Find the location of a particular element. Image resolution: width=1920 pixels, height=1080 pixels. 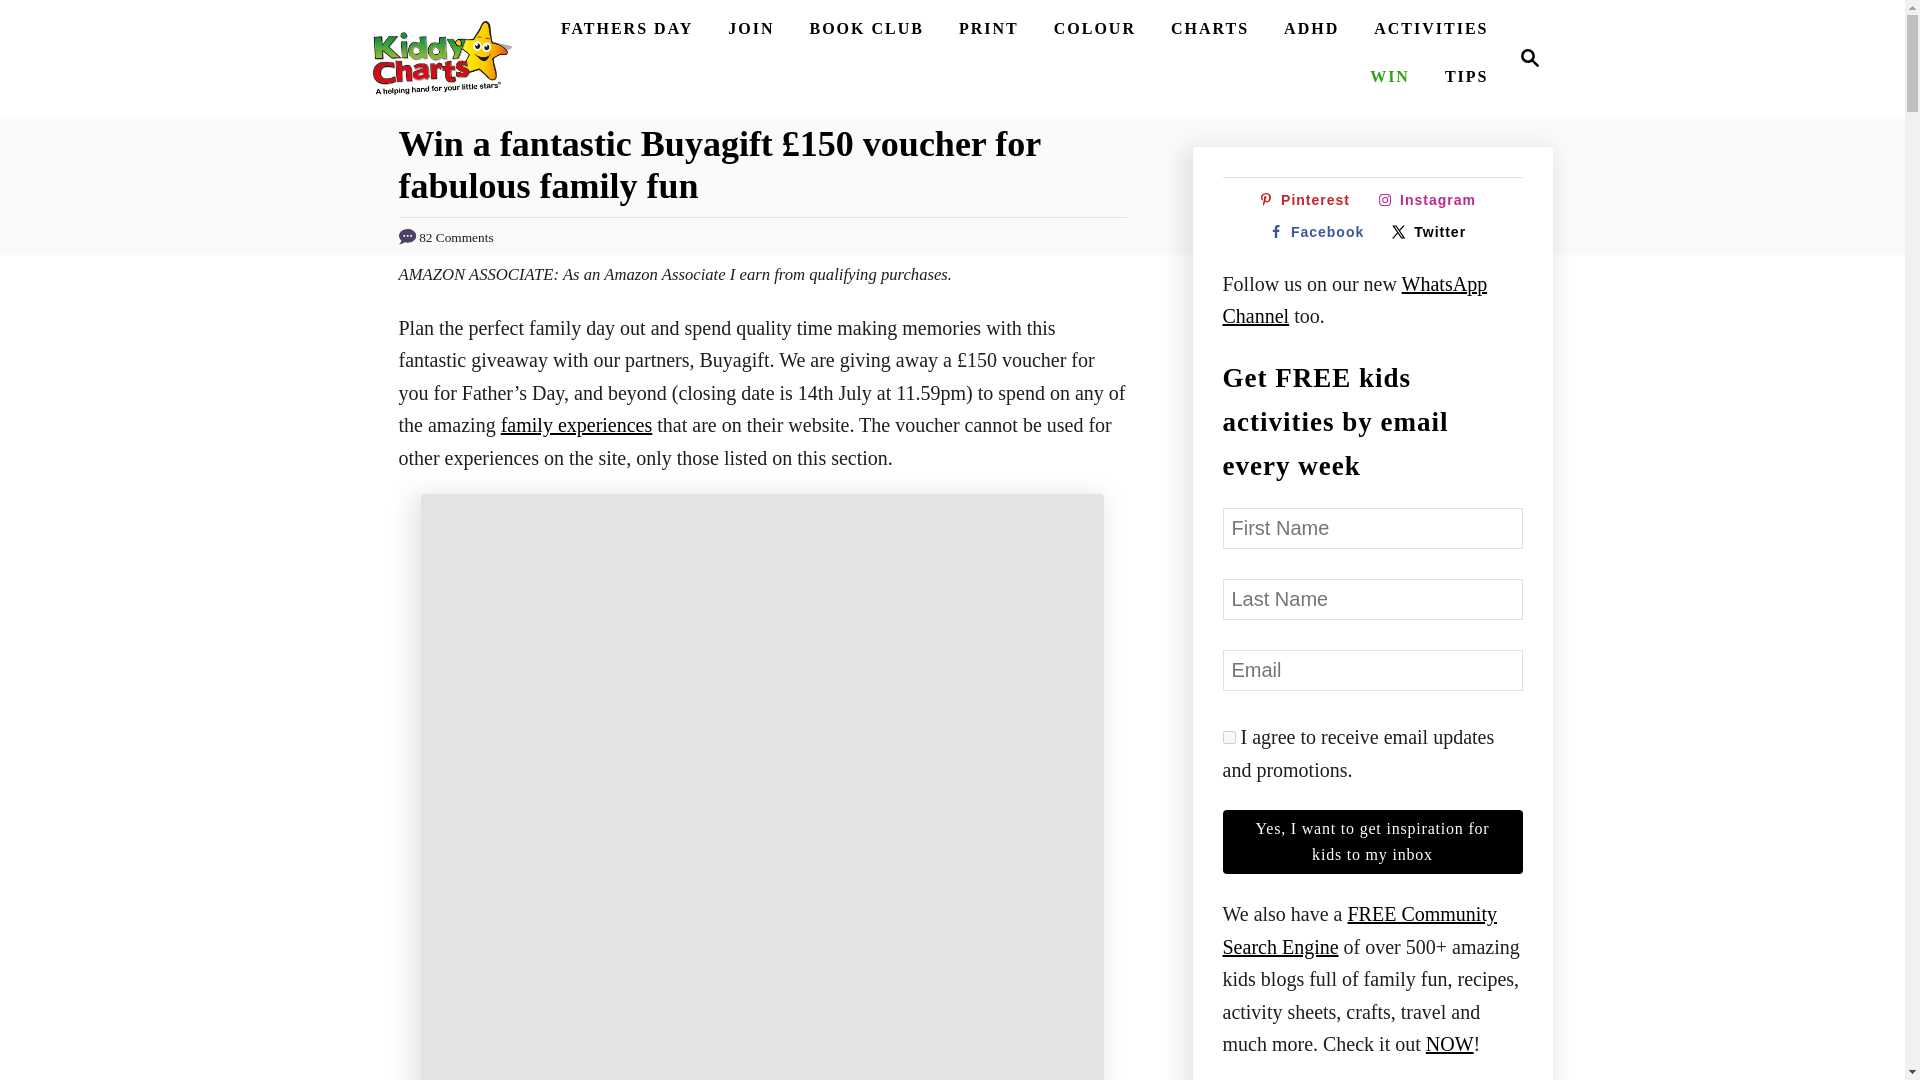

ADHD is located at coordinates (750, 28).